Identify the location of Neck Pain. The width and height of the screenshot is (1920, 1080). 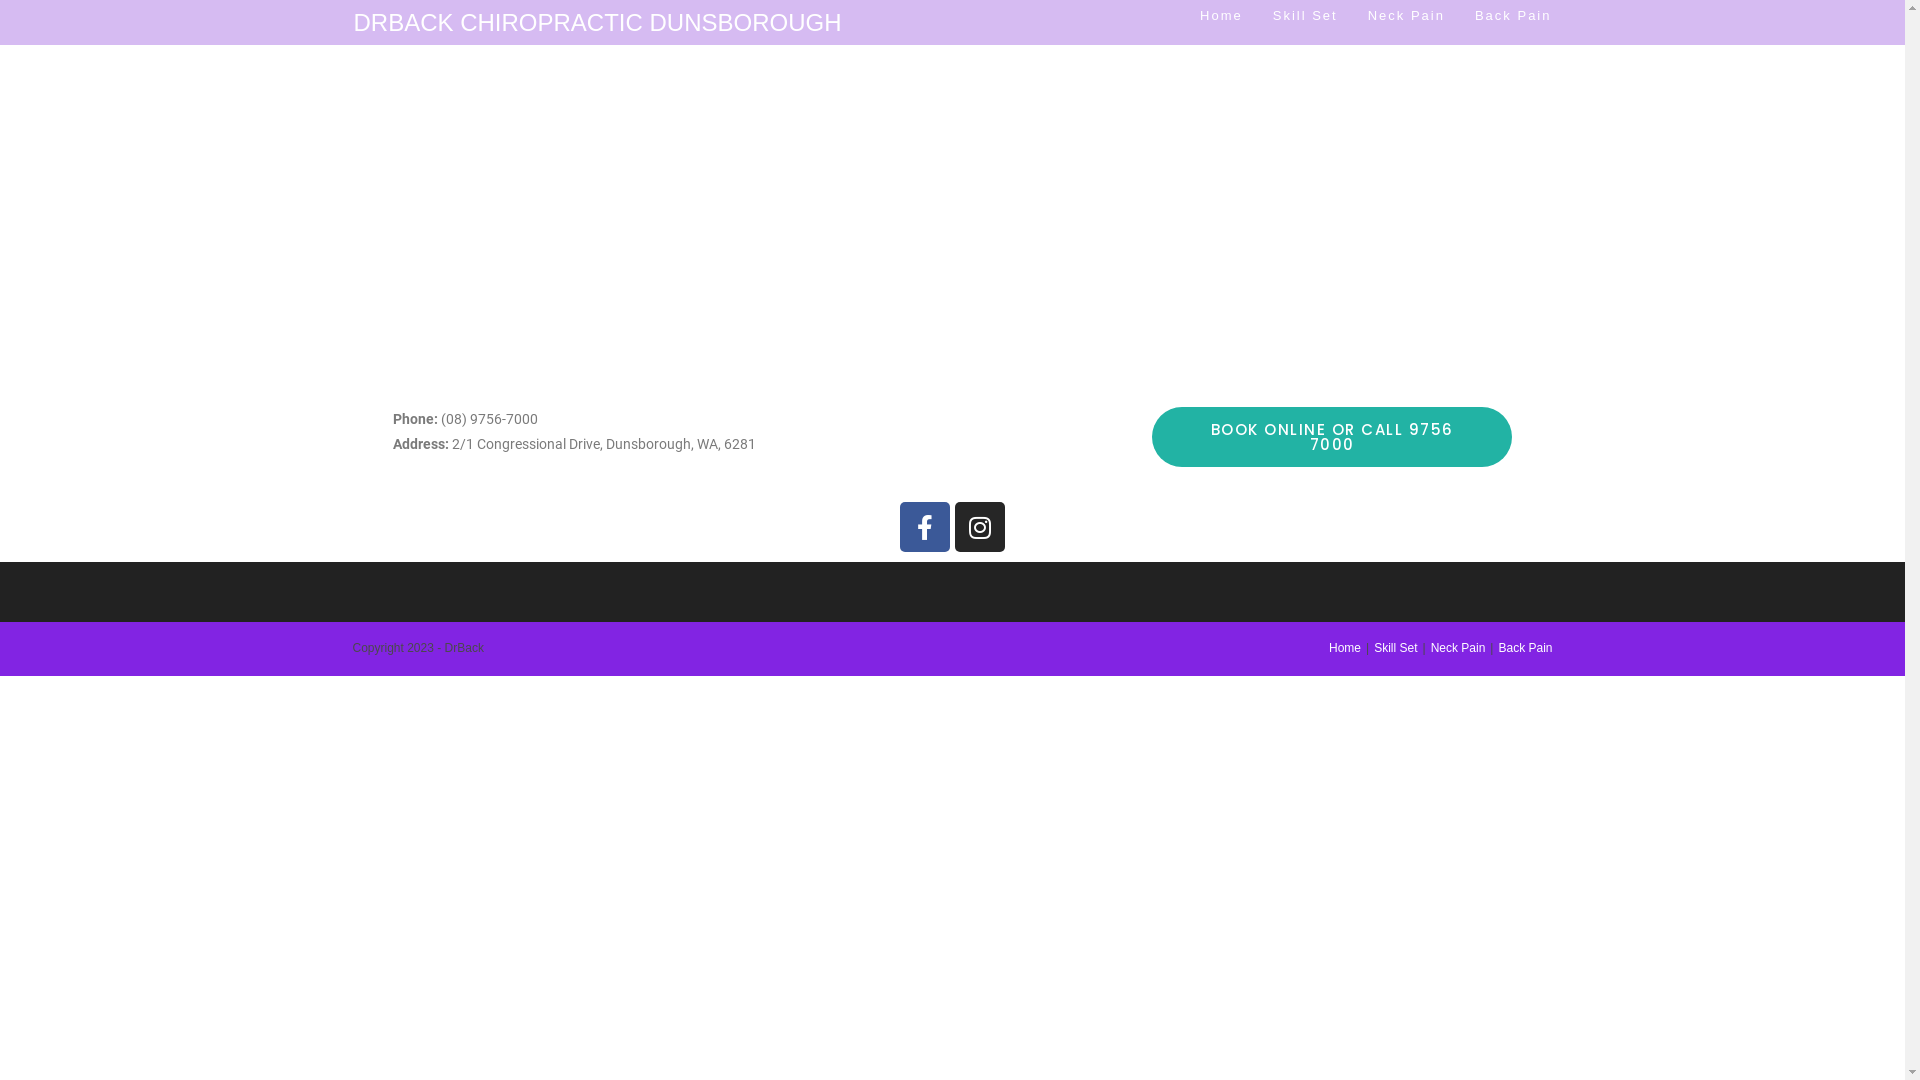
(1406, 16).